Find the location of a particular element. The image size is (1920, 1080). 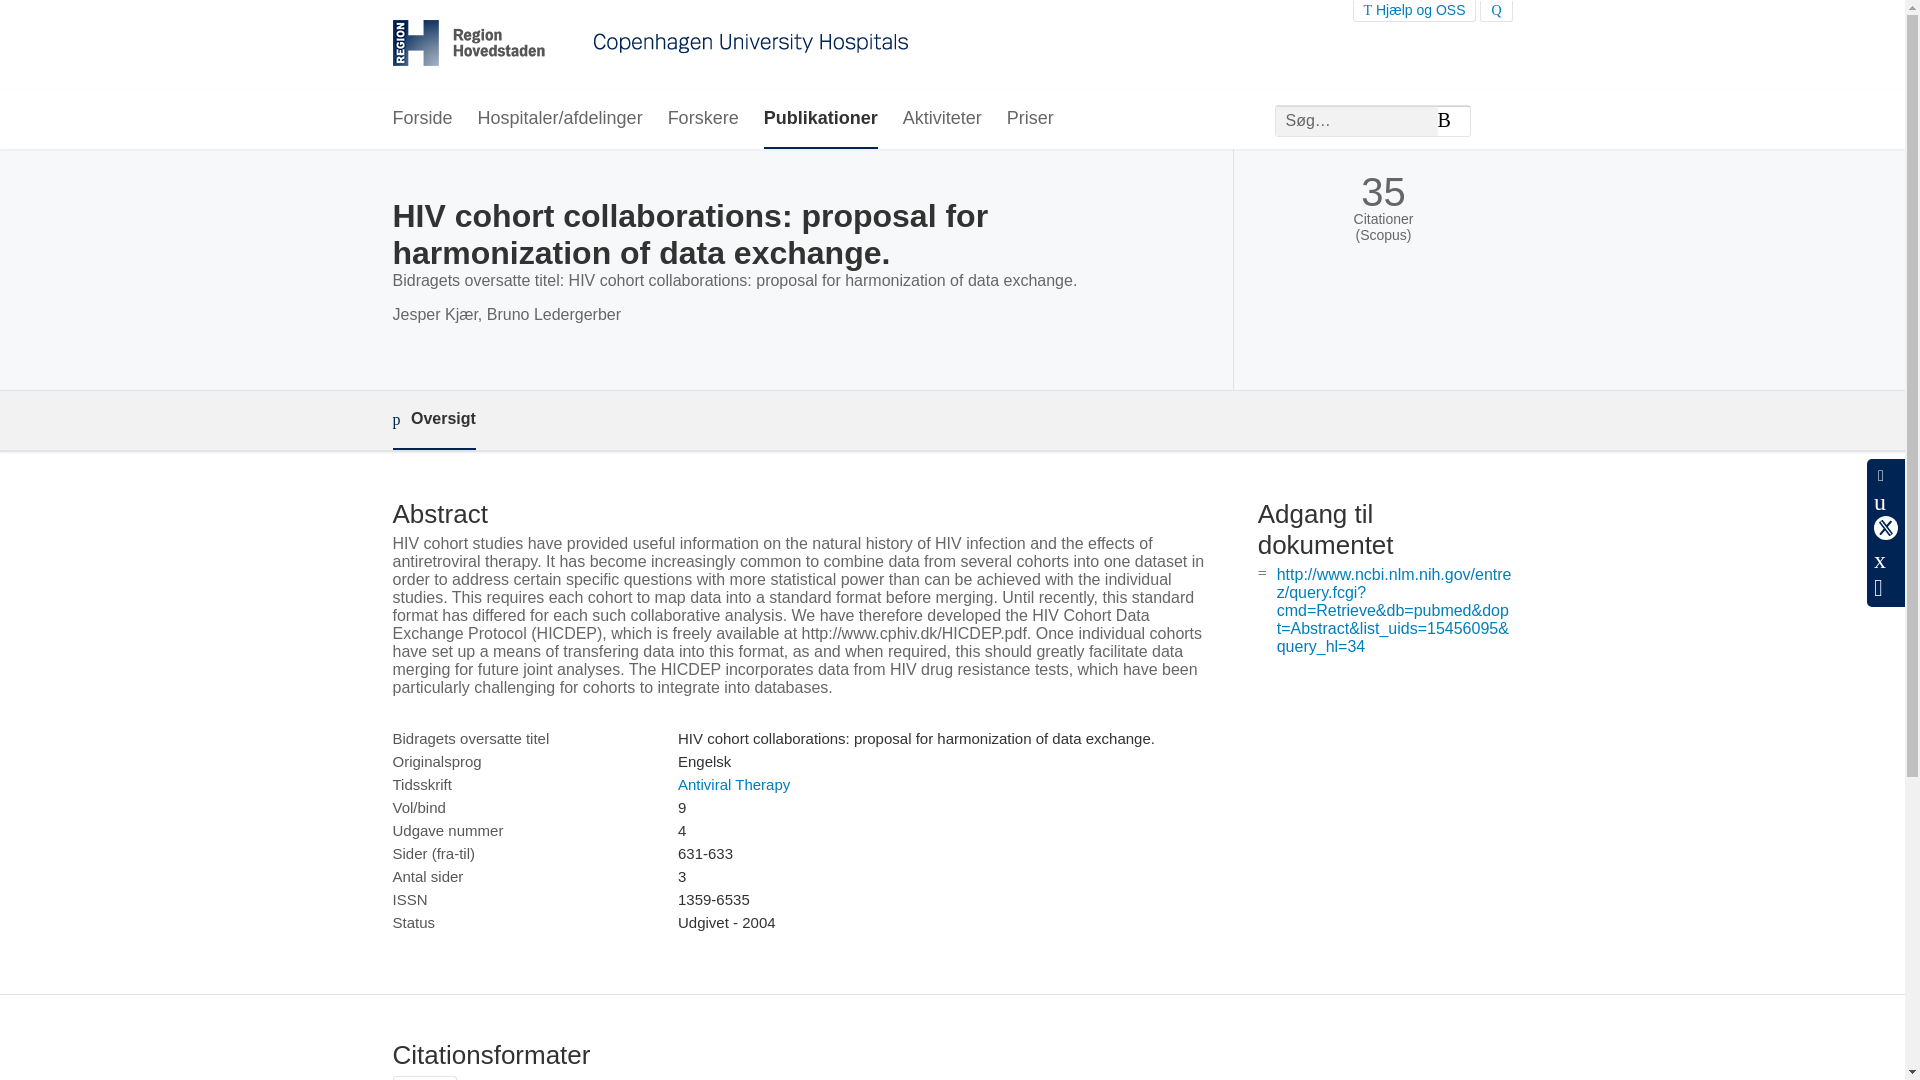

Region Hovedstadens forskningsportal Forside is located at coordinates (650, 45).